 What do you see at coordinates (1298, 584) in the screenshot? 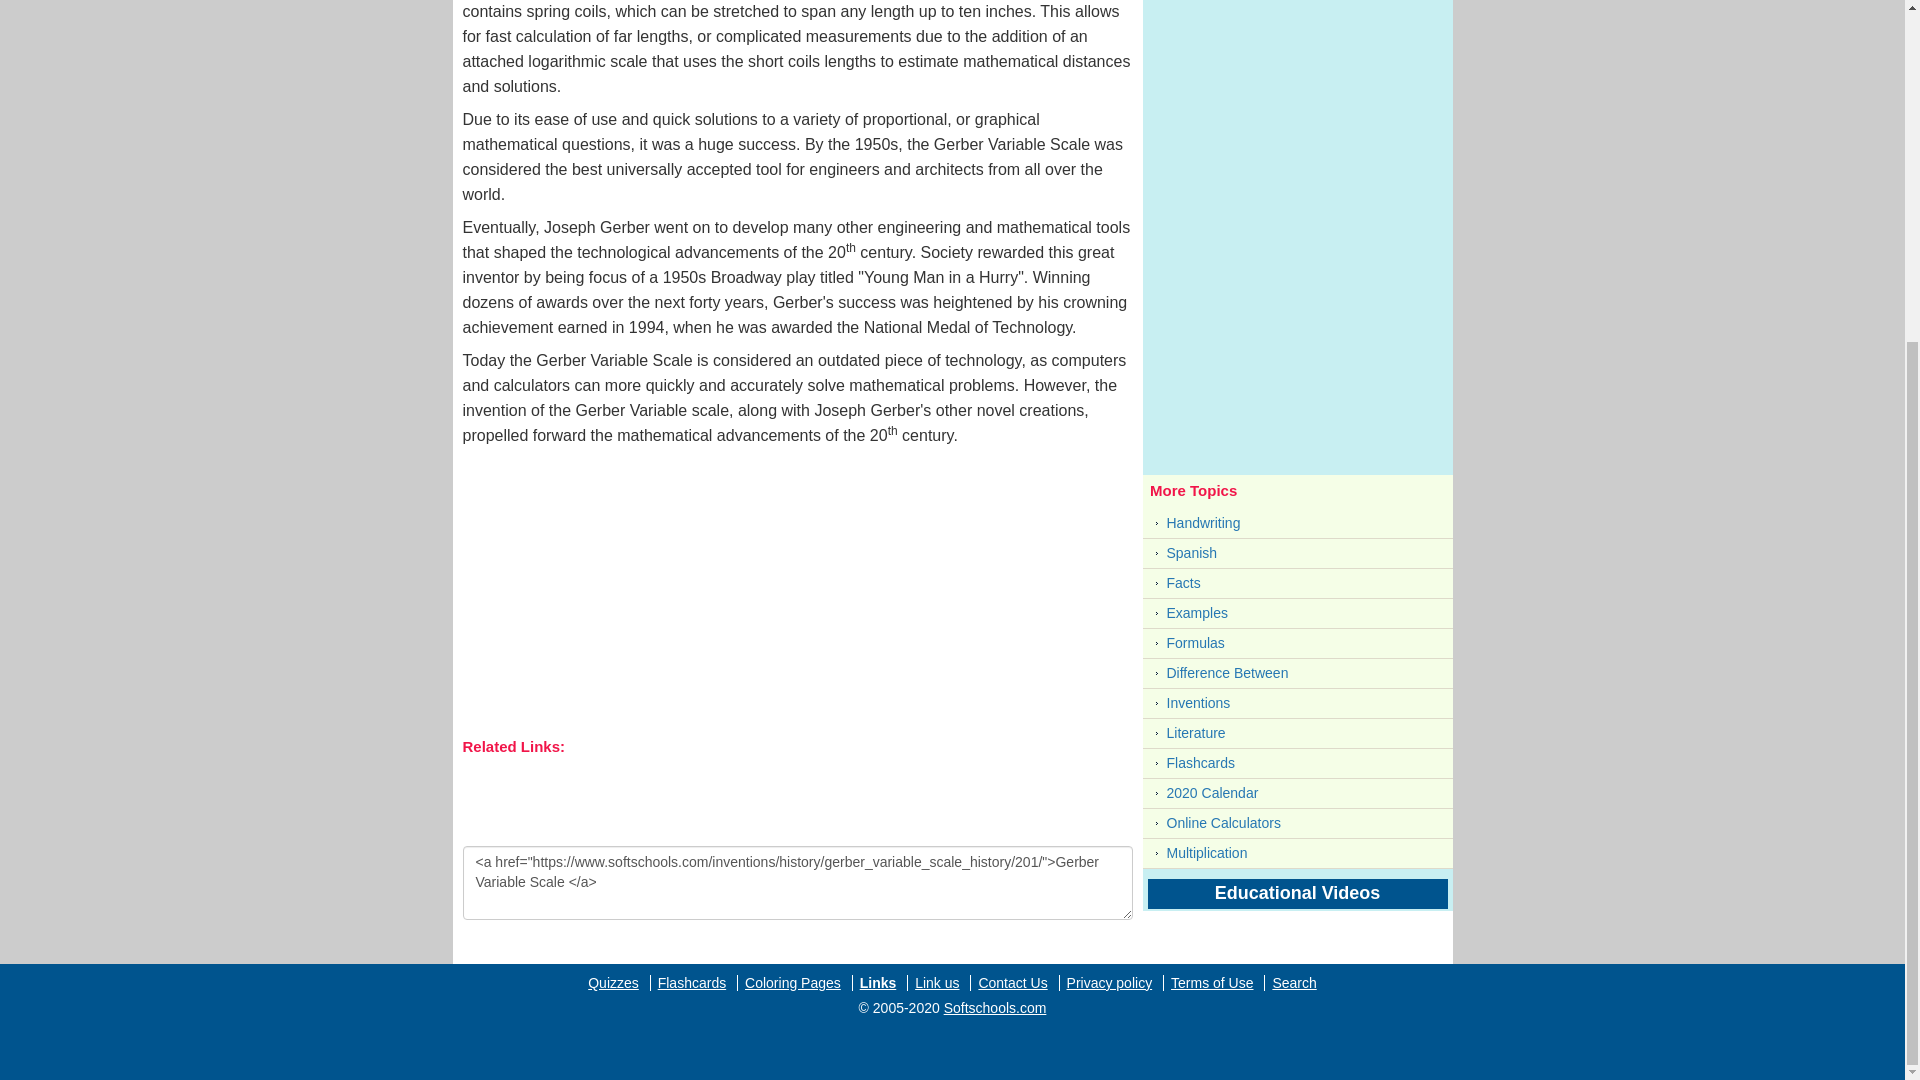
I see `Facts` at bounding box center [1298, 584].